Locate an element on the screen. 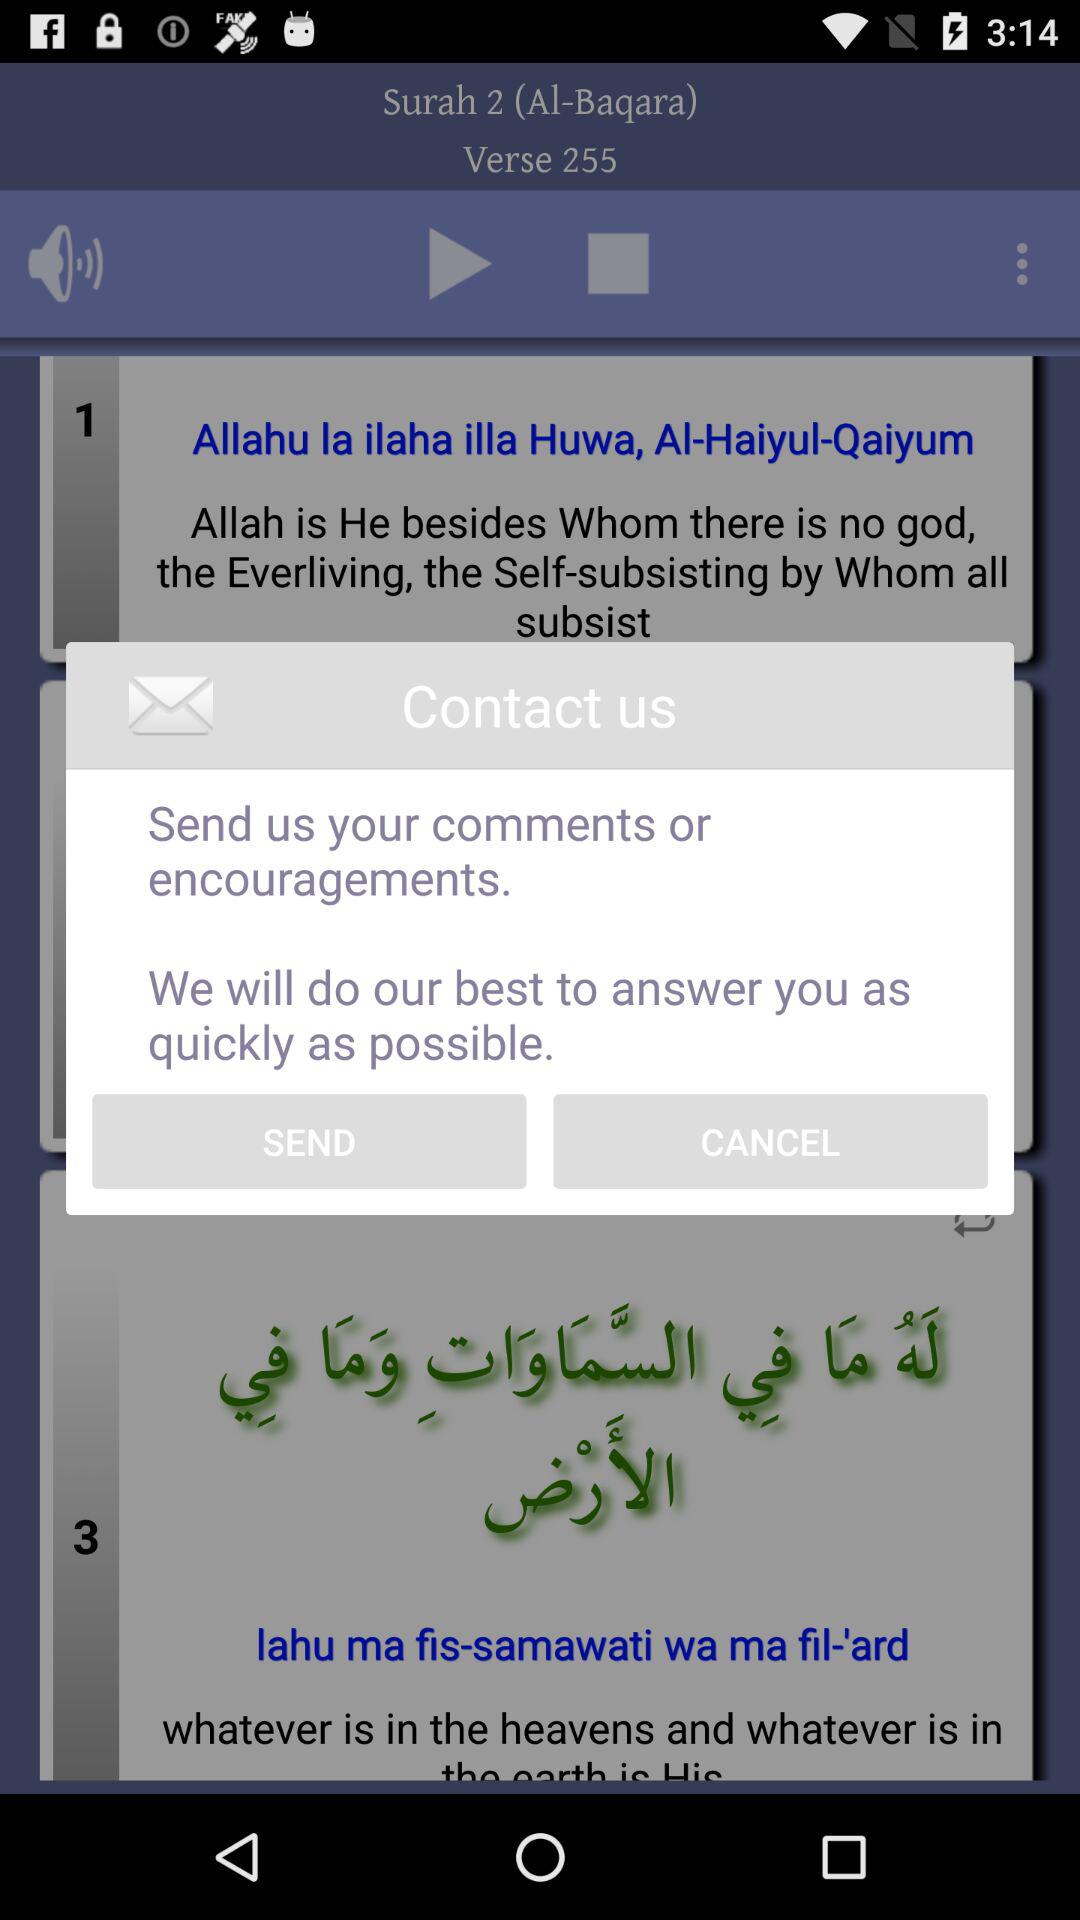 The image size is (1080, 1920). jump to send us your item is located at coordinates (540, 932).